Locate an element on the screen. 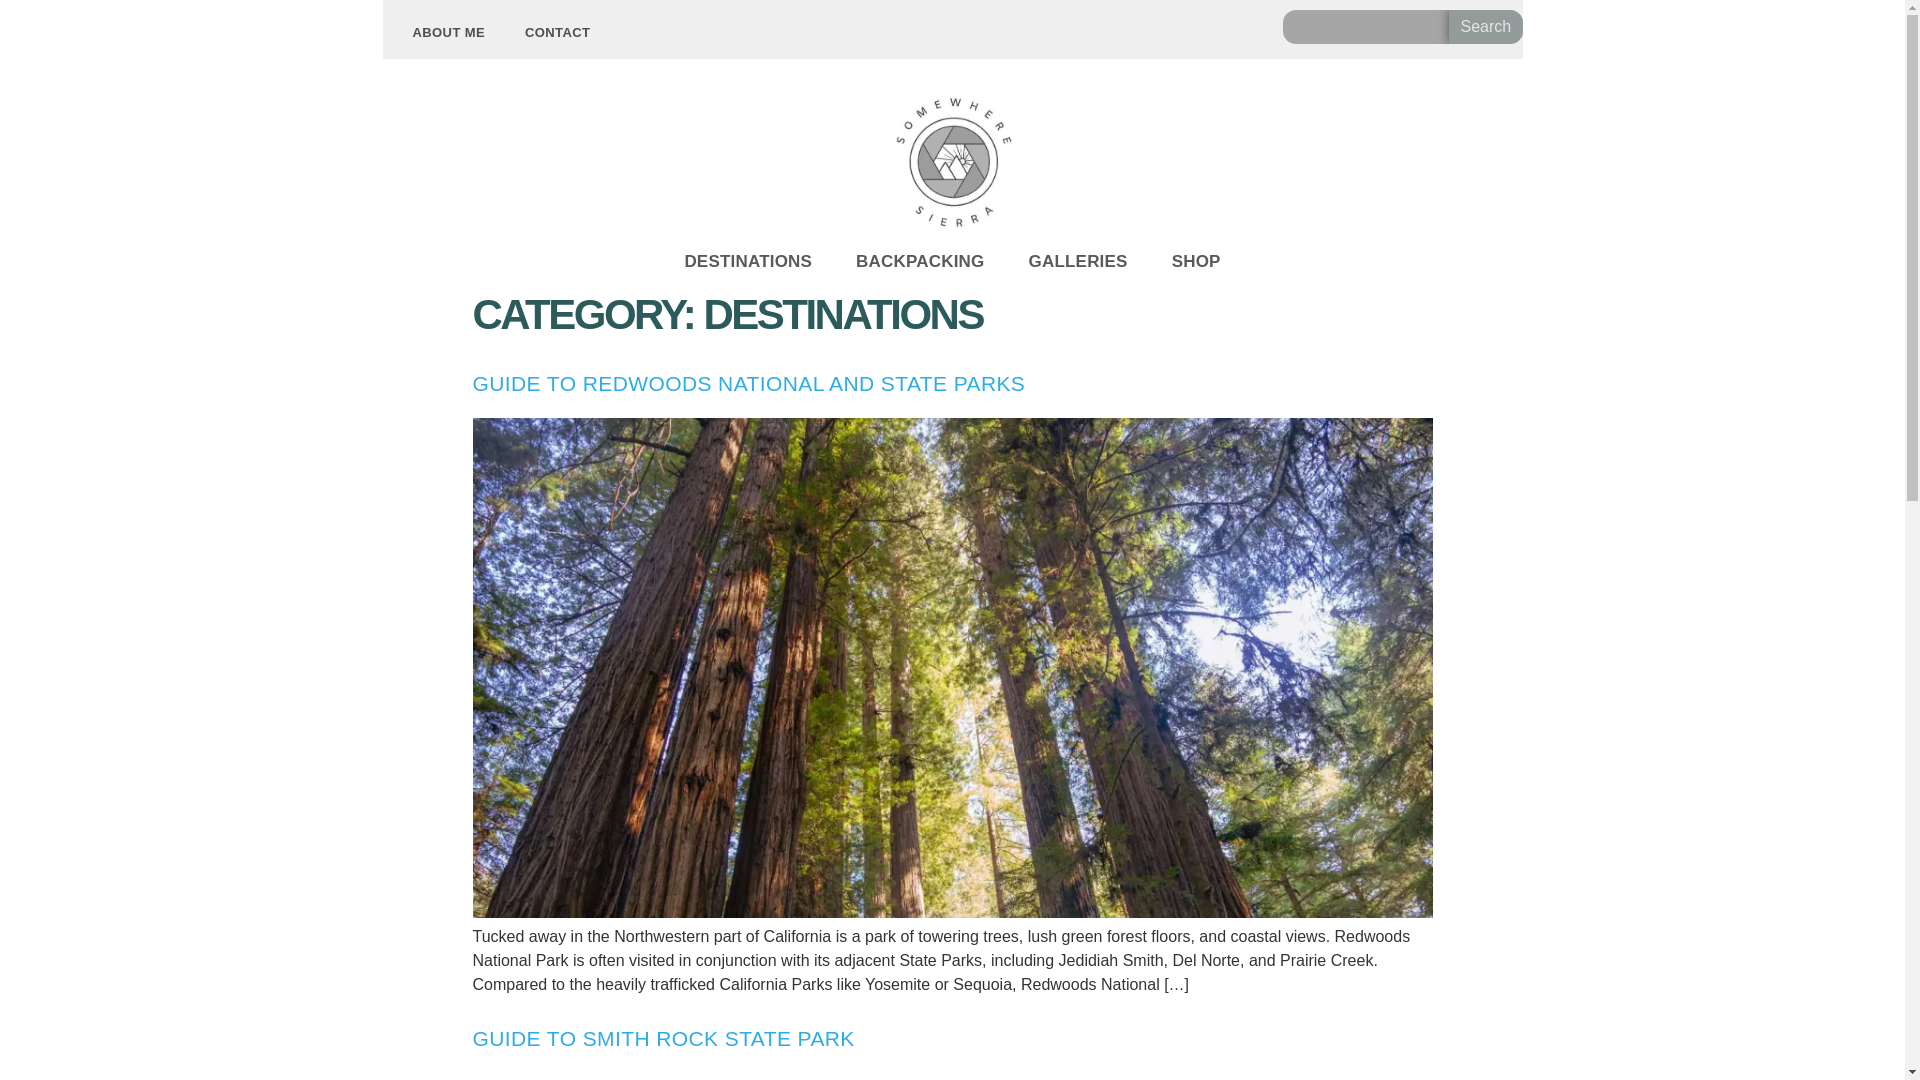 This screenshot has width=1920, height=1080. GUIDE TO SMITH ROCK STATE PARK is located at coordinates (663, 1038).